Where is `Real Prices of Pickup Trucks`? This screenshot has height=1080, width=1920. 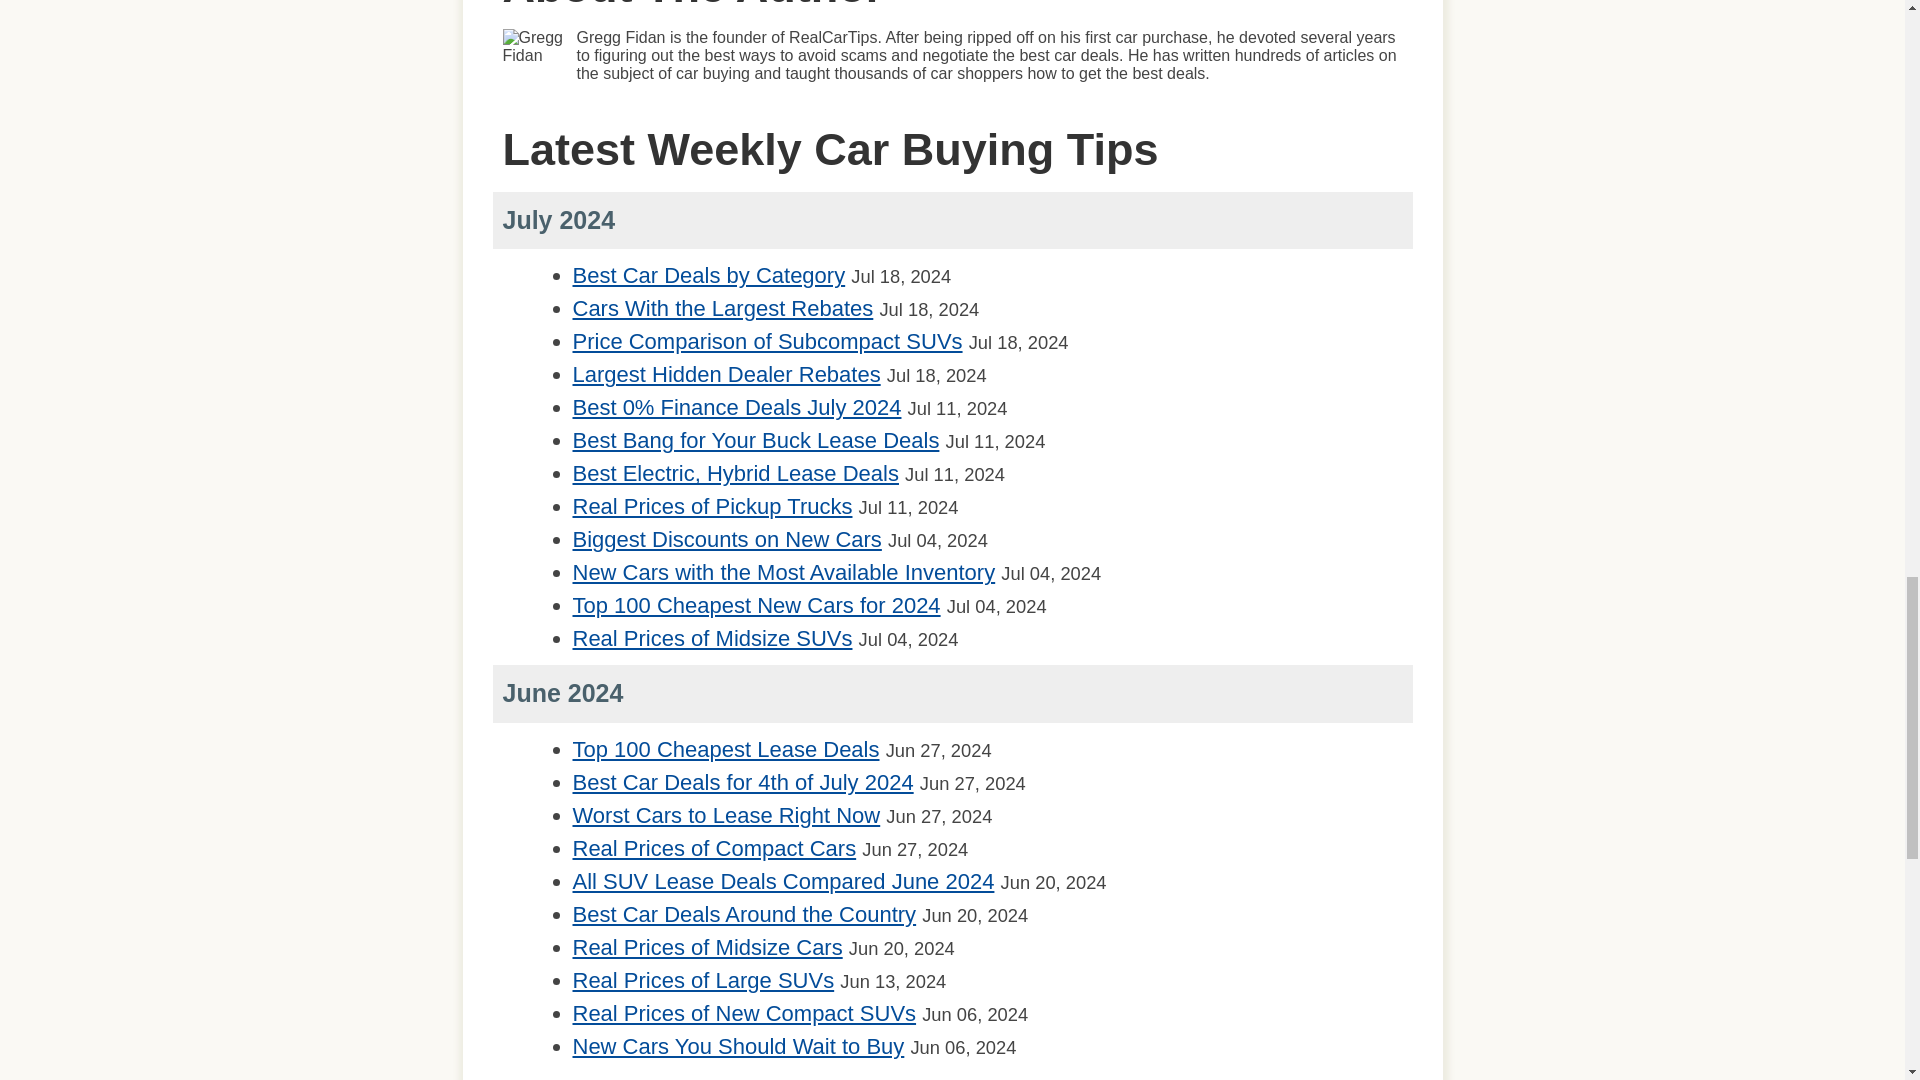
Real Prices of Pickup Trucks is located at coordinates (712, 506).